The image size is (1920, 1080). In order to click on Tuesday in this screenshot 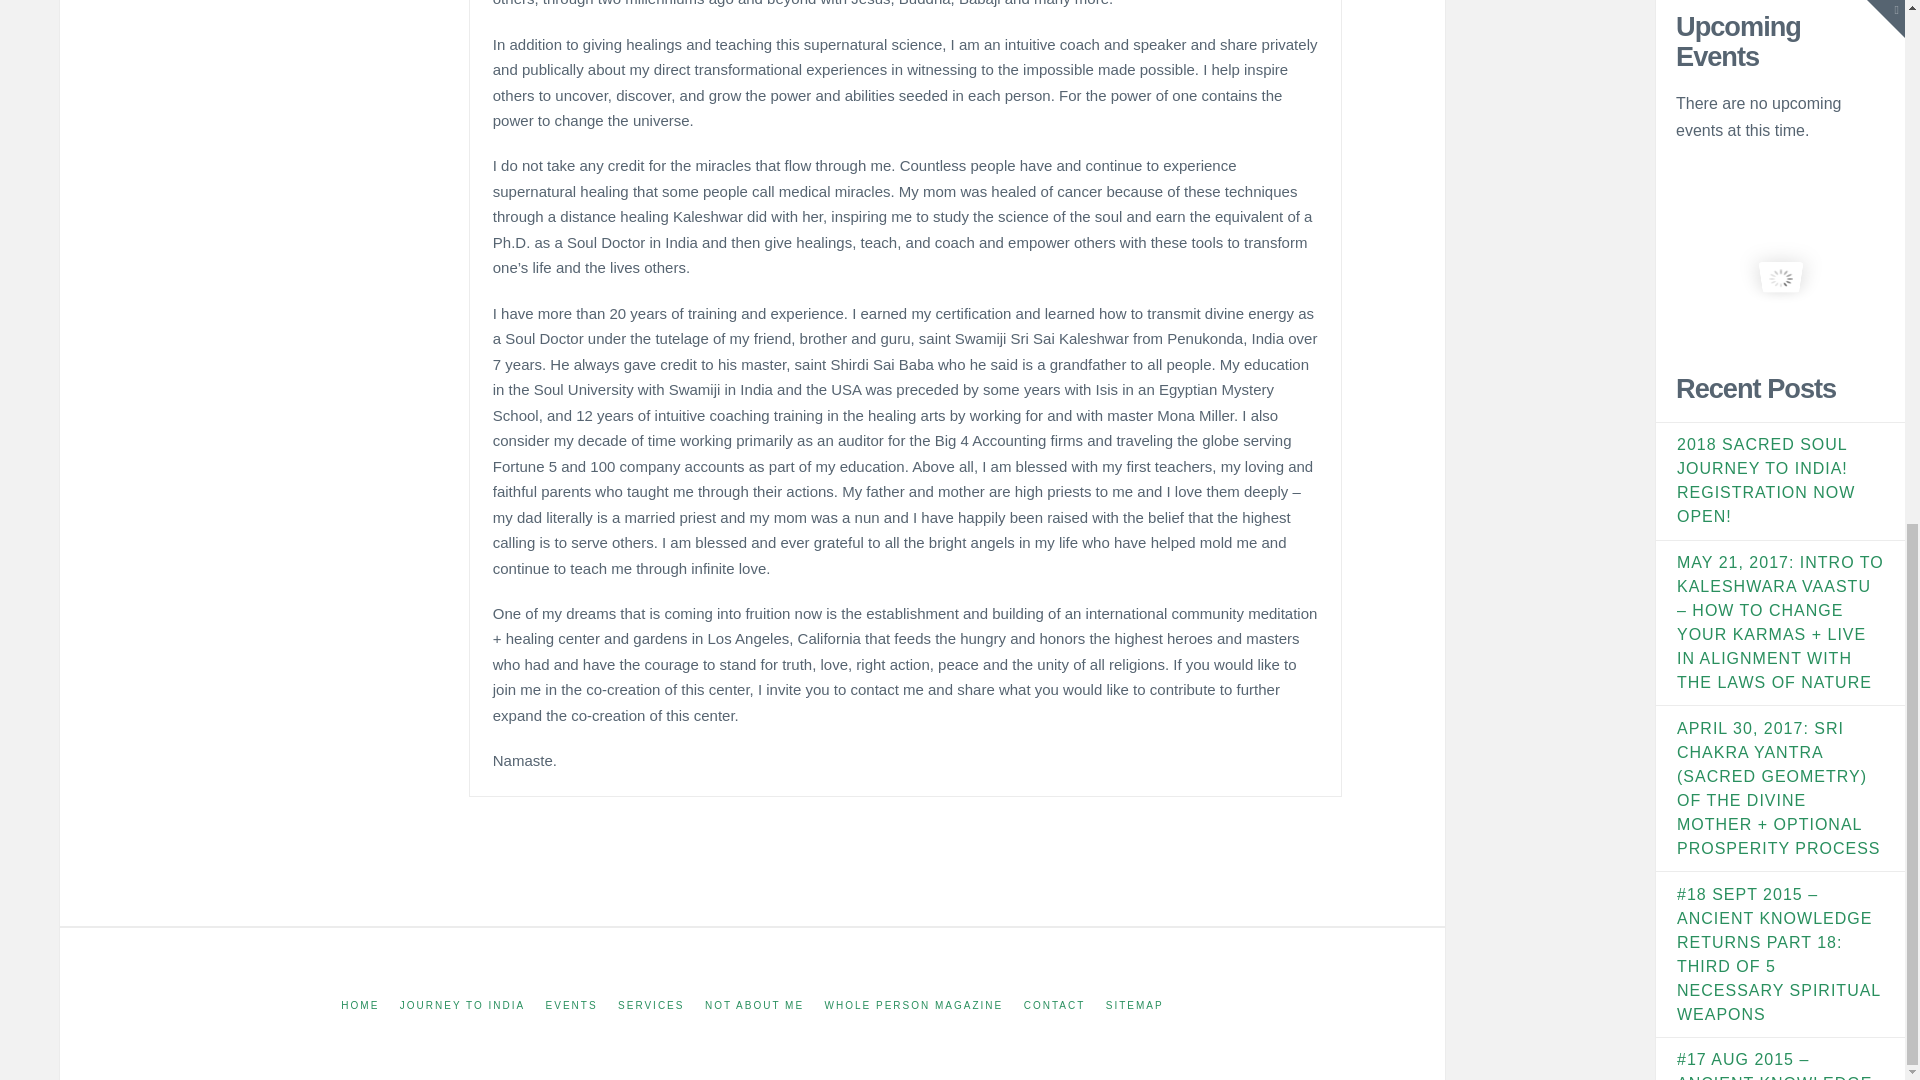, I will do `click(1720, 762)`.